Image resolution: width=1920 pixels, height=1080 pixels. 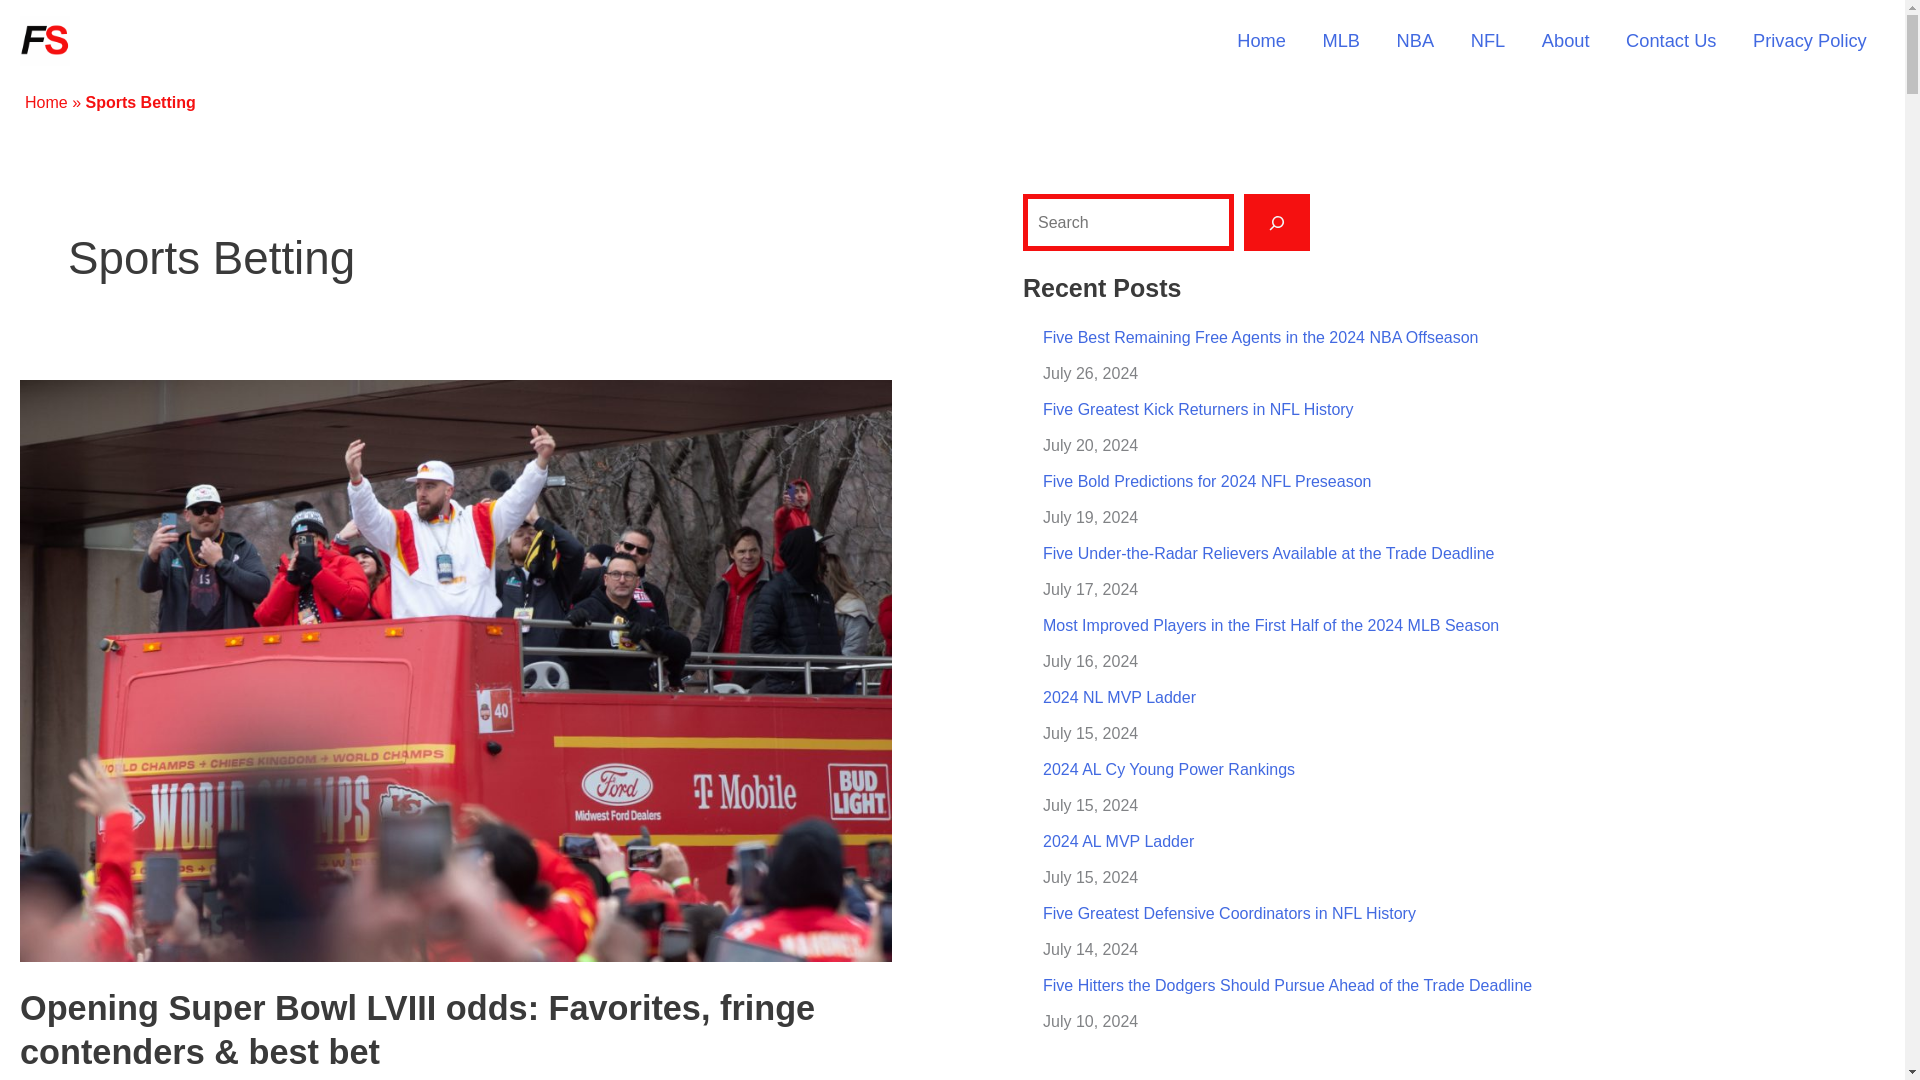 What do you see at coordinates (1340, 42) in the screenshot?
I see `MLB` at bounding box center [1340, 42].